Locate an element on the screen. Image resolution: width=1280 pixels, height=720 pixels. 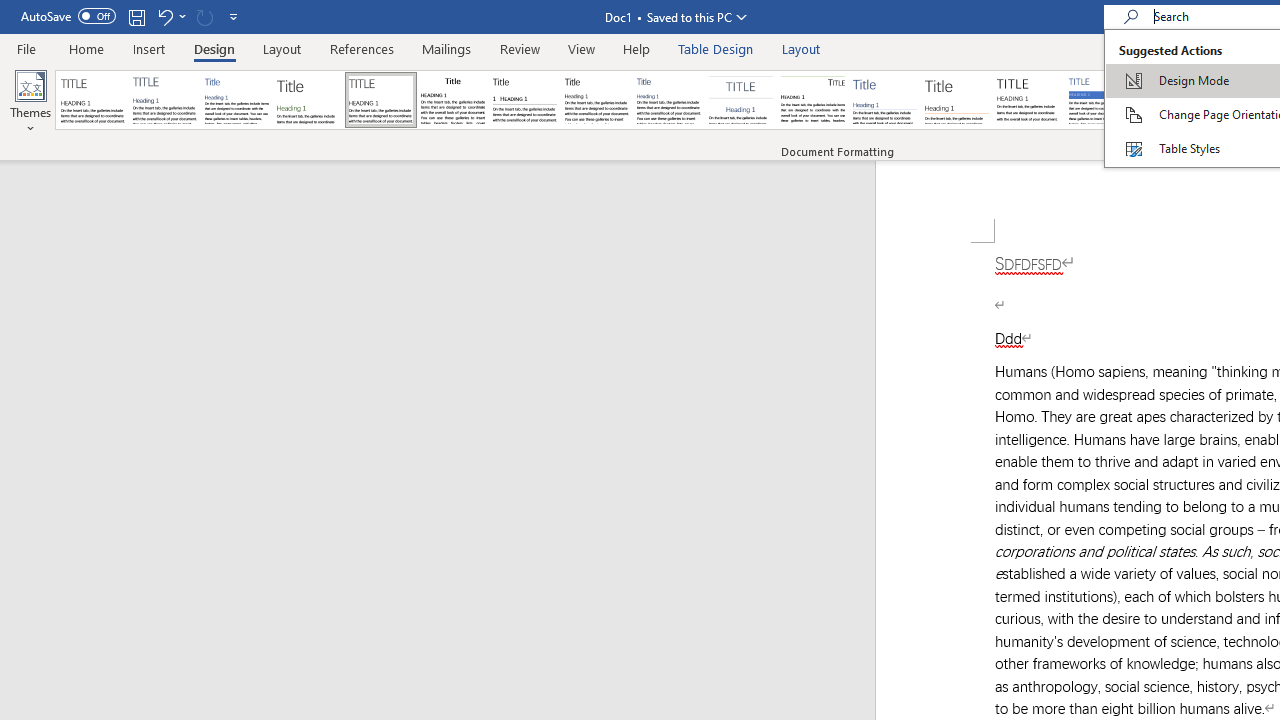
Minimalist is located at coordinates (1028, 100).